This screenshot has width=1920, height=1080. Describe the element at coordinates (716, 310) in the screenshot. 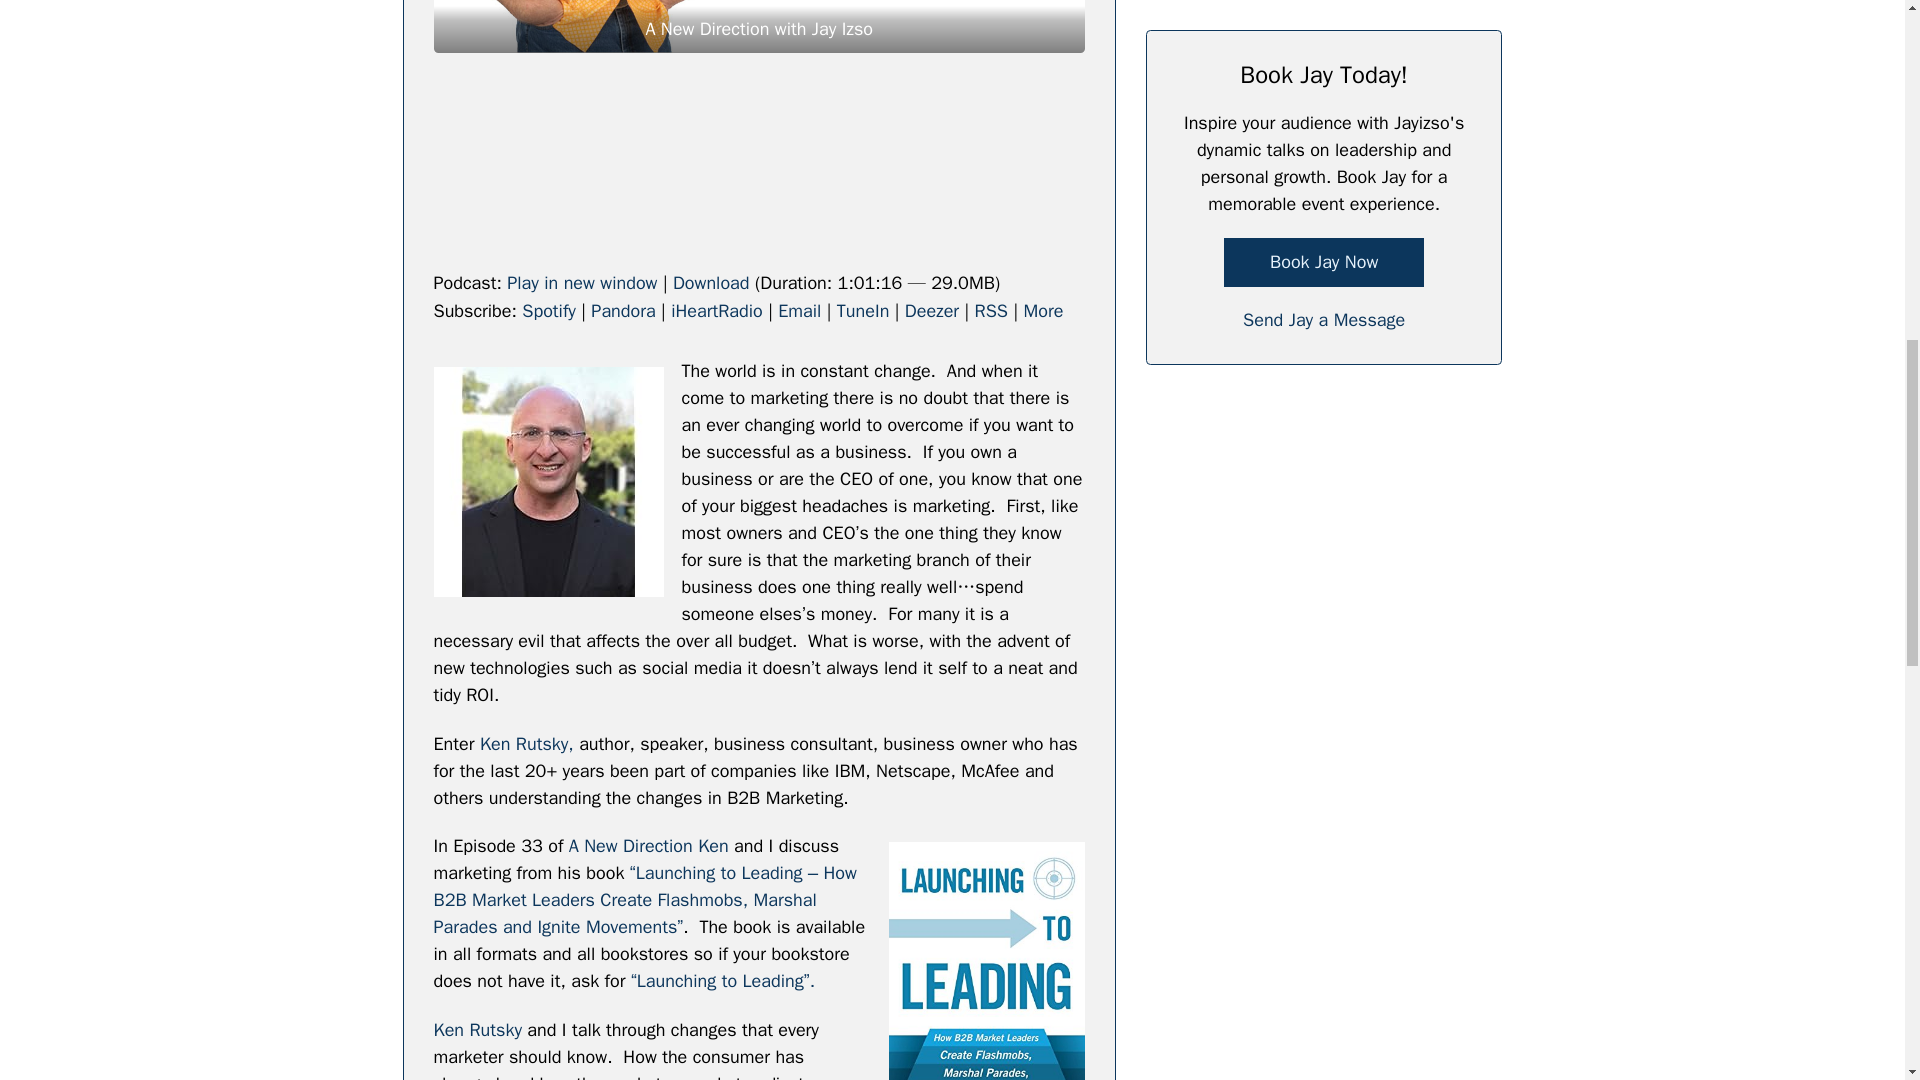

I see `Subscribe on iHeartRadio` at that location.